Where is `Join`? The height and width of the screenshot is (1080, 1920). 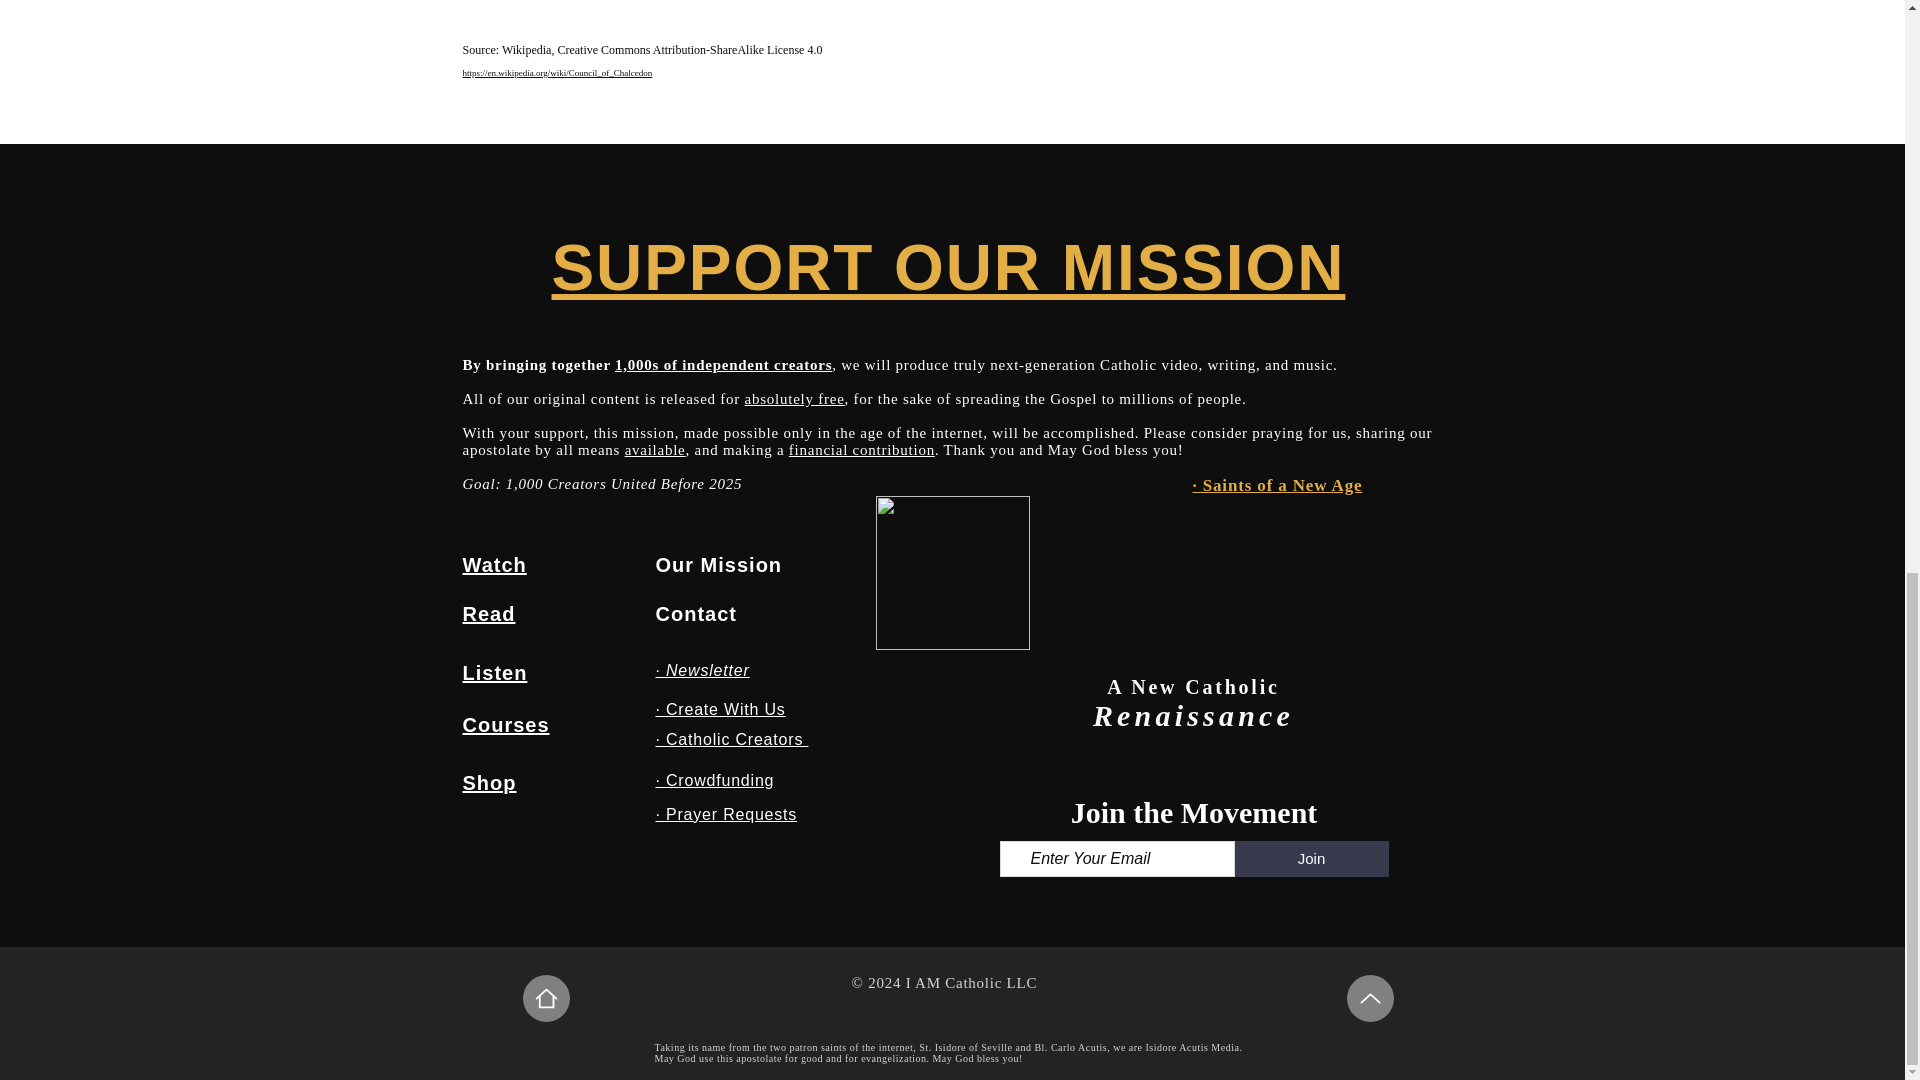 Join is located at coordinates (1311, 858).